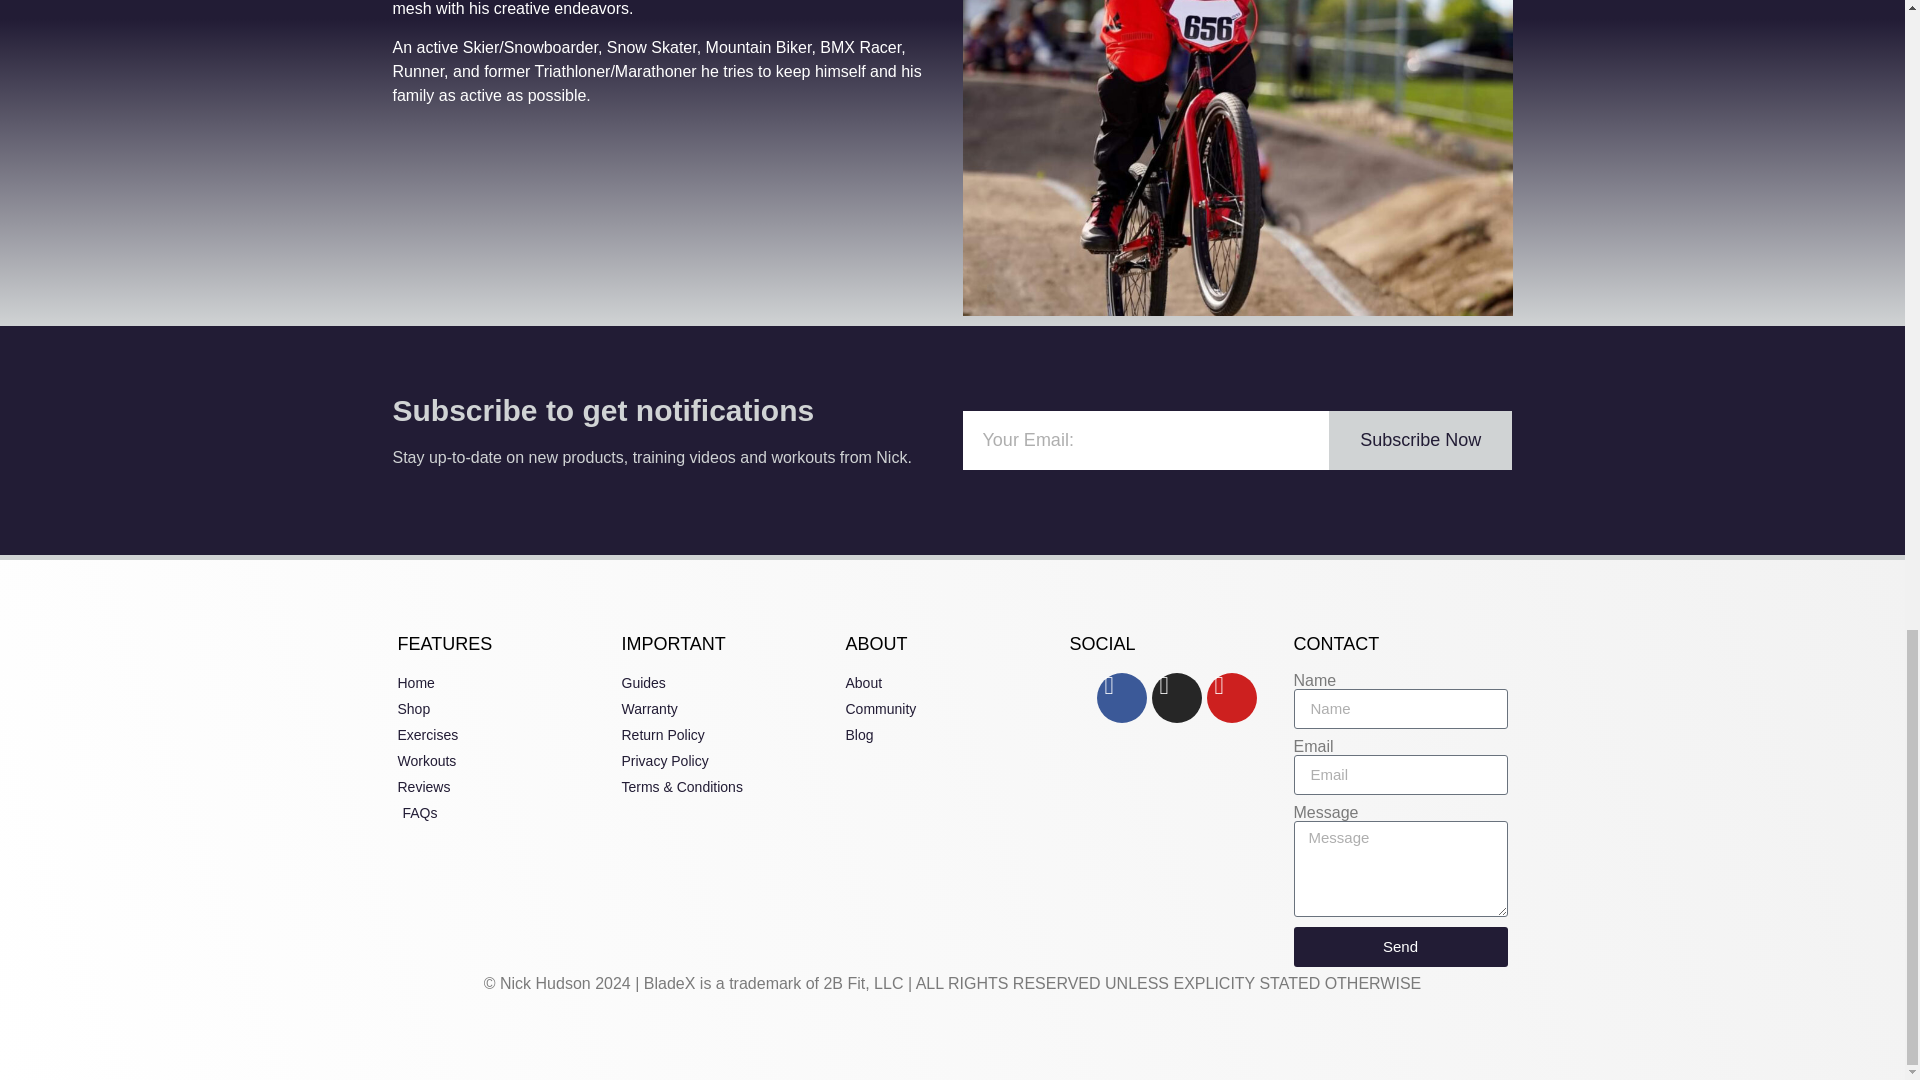  What do you see at coordinates (504, 709) in the screenshot?
I see `Shop` at bounding box center [504, 709].